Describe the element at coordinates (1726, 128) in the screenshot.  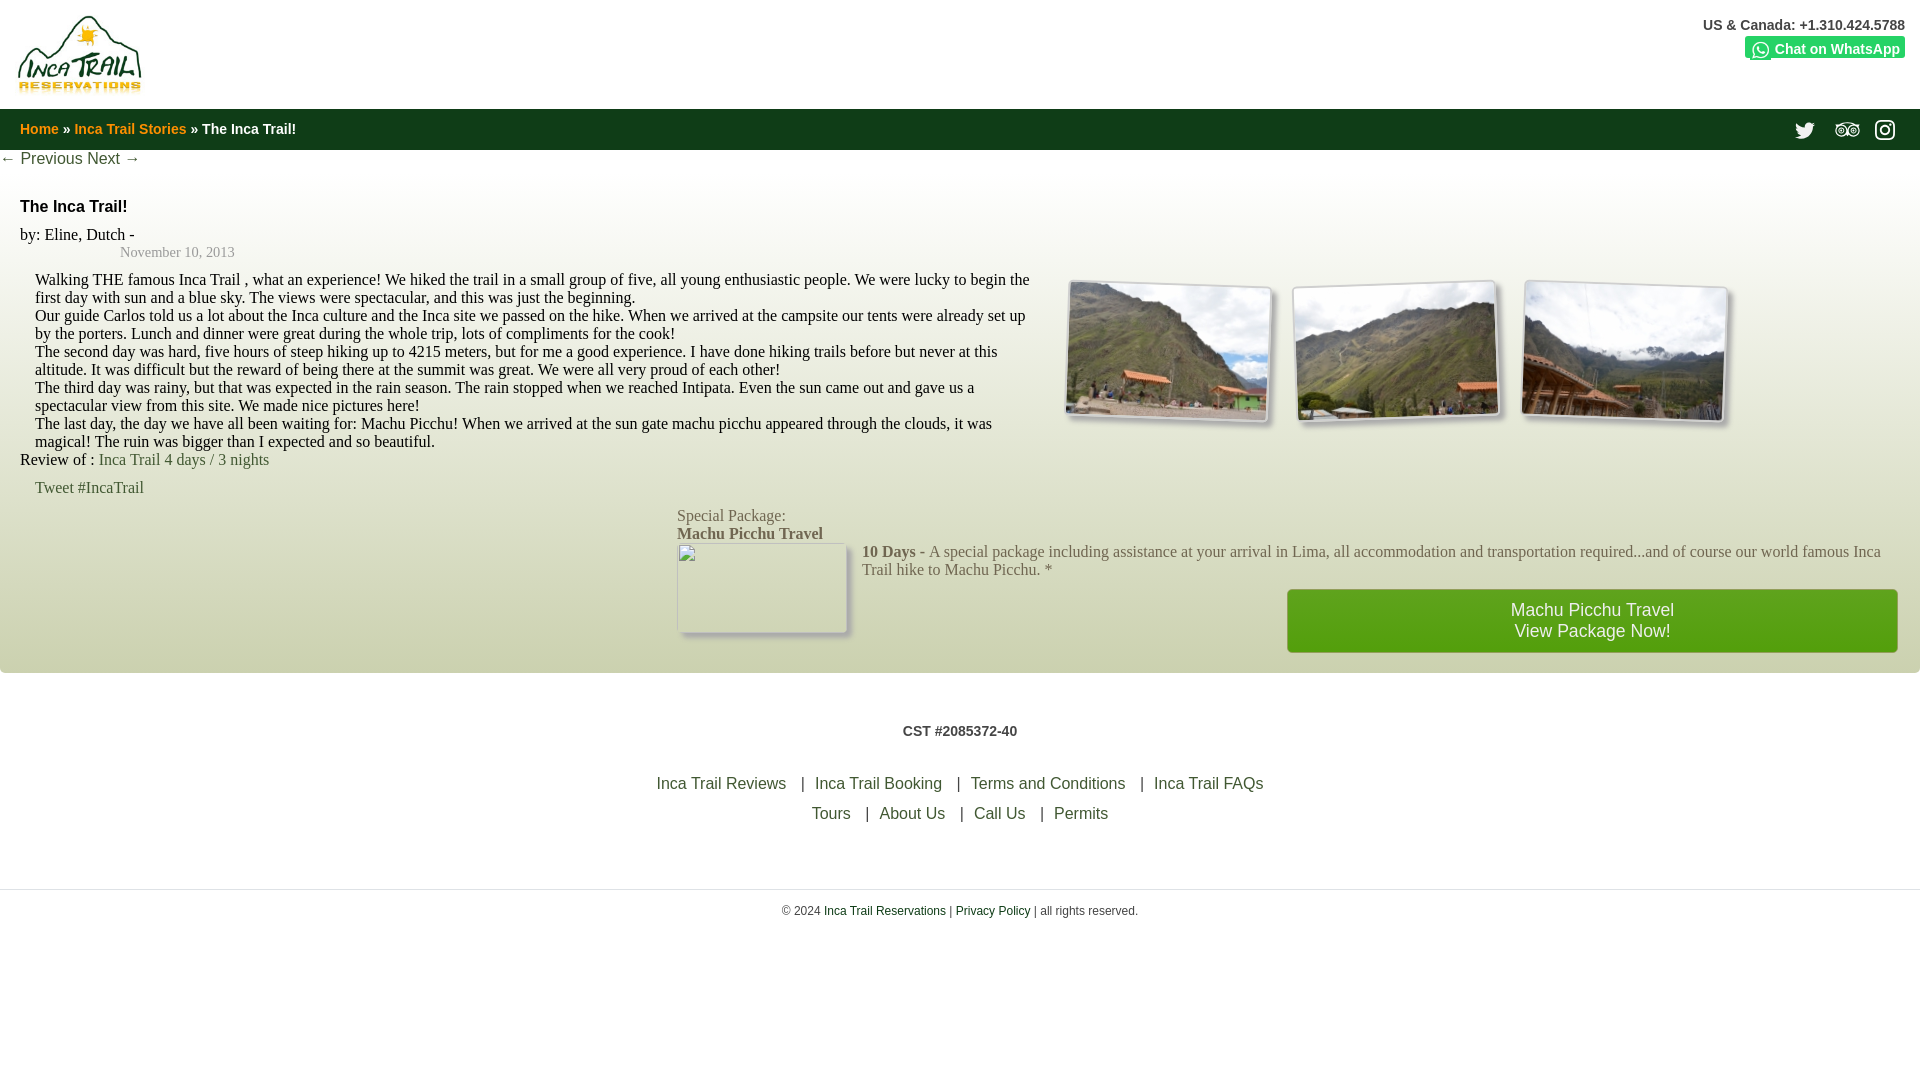
I see `facebook` at that location.